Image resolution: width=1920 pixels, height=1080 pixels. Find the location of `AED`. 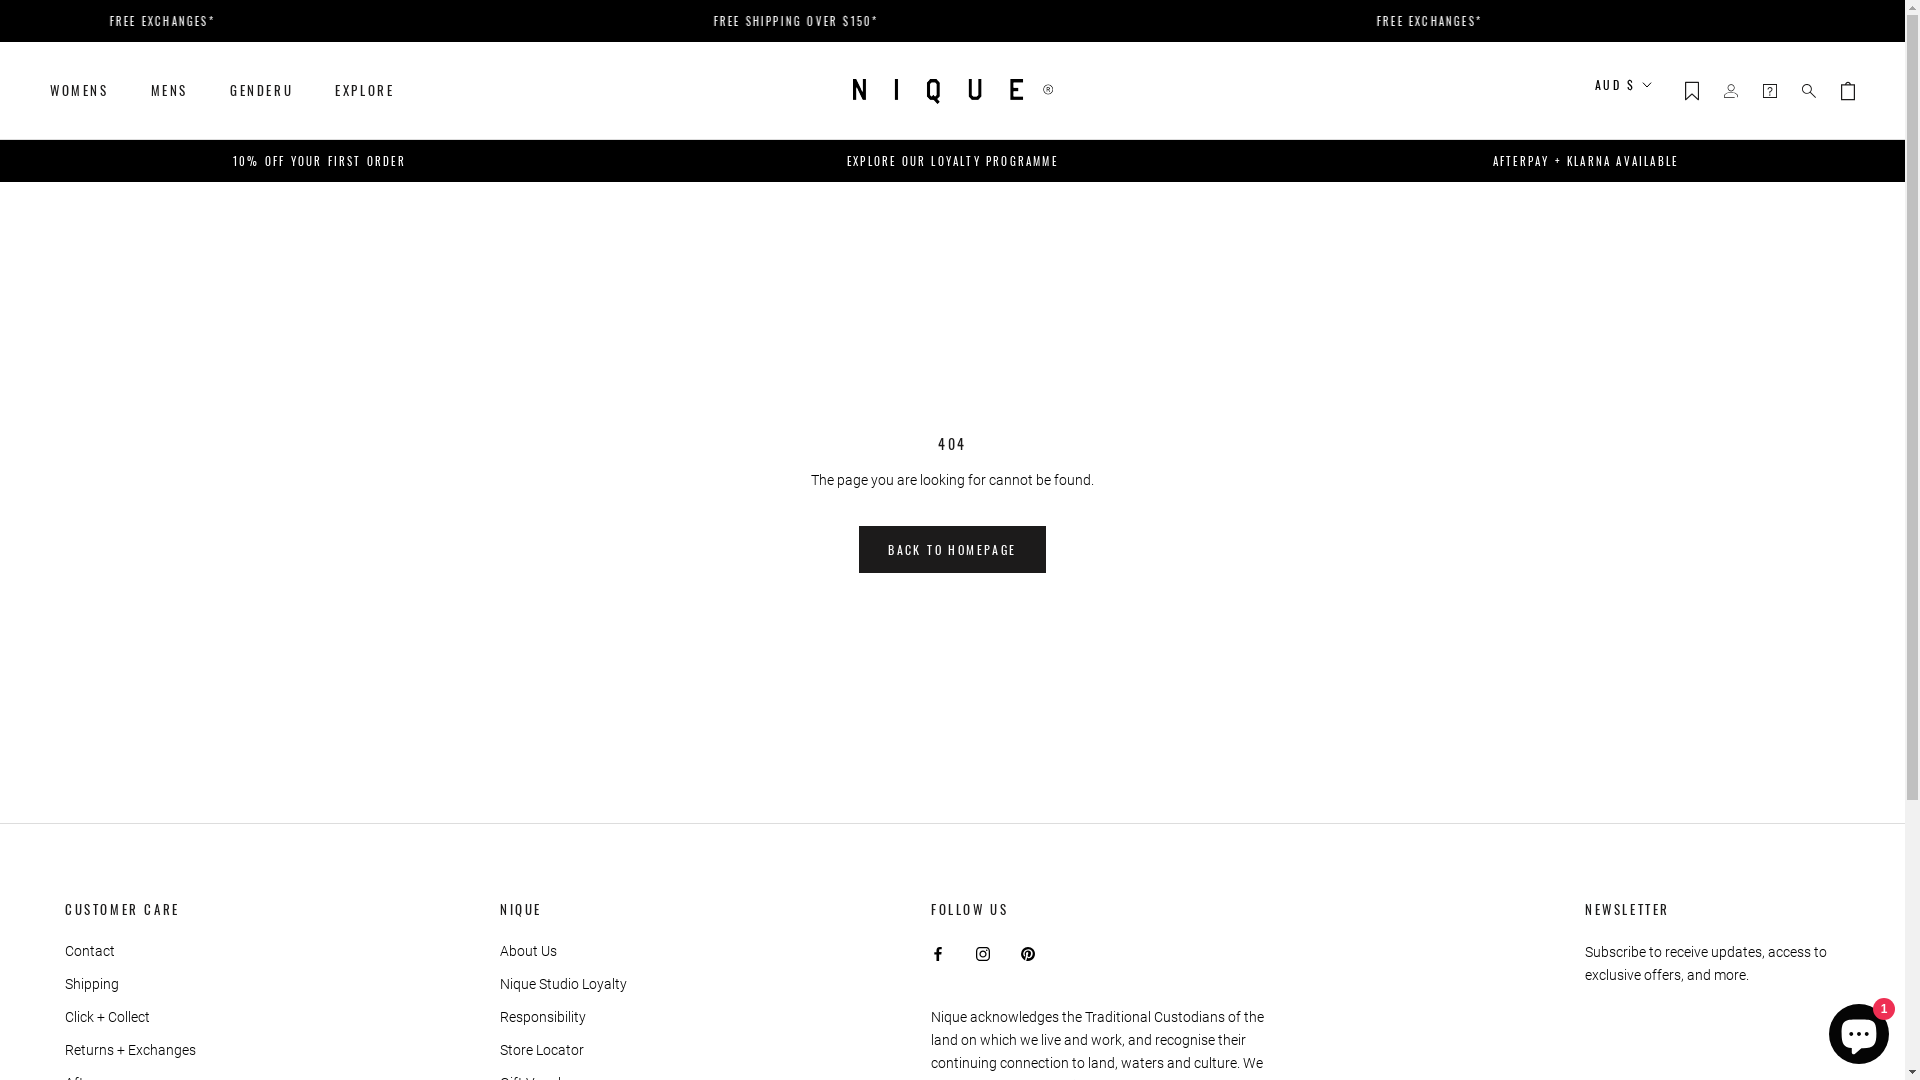

AED is located at coordinates (1655, 130).